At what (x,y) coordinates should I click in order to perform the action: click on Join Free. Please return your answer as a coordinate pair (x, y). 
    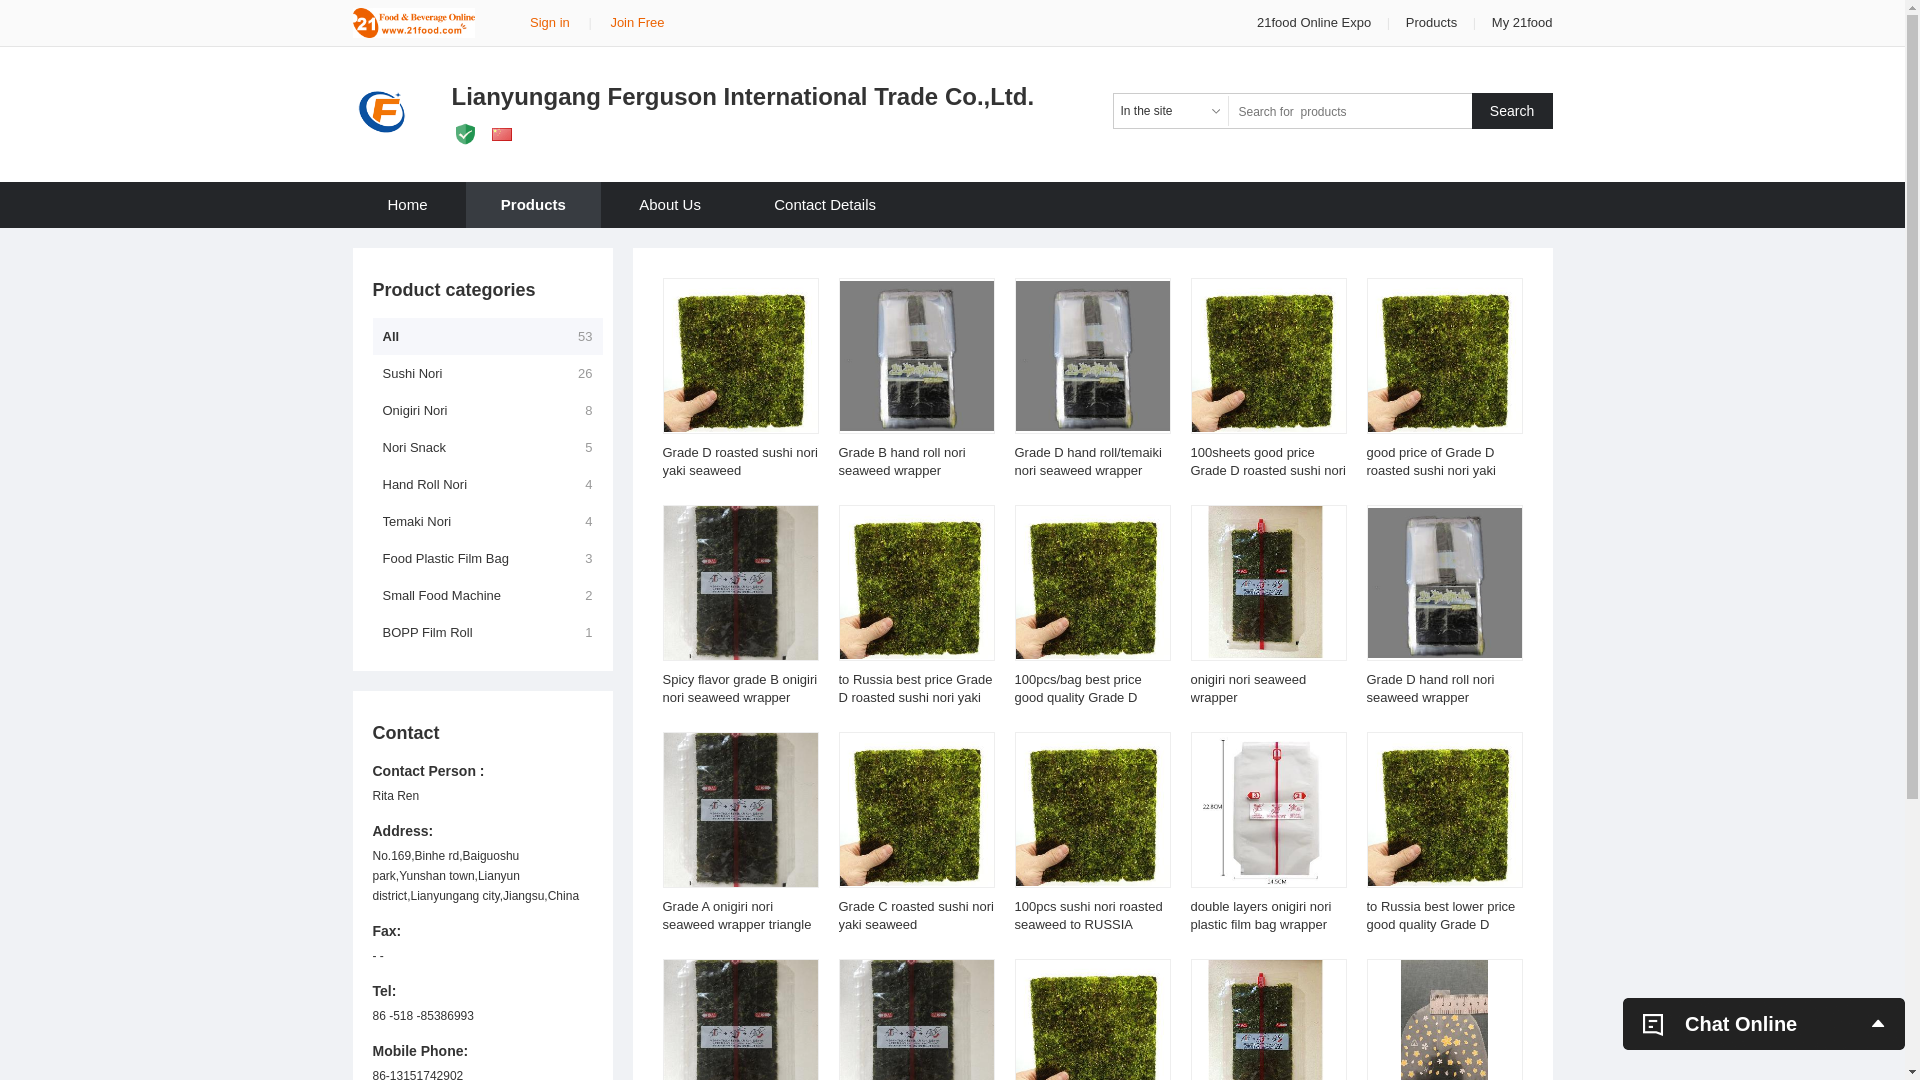
    Looking at the image, I should click on (637, 22).